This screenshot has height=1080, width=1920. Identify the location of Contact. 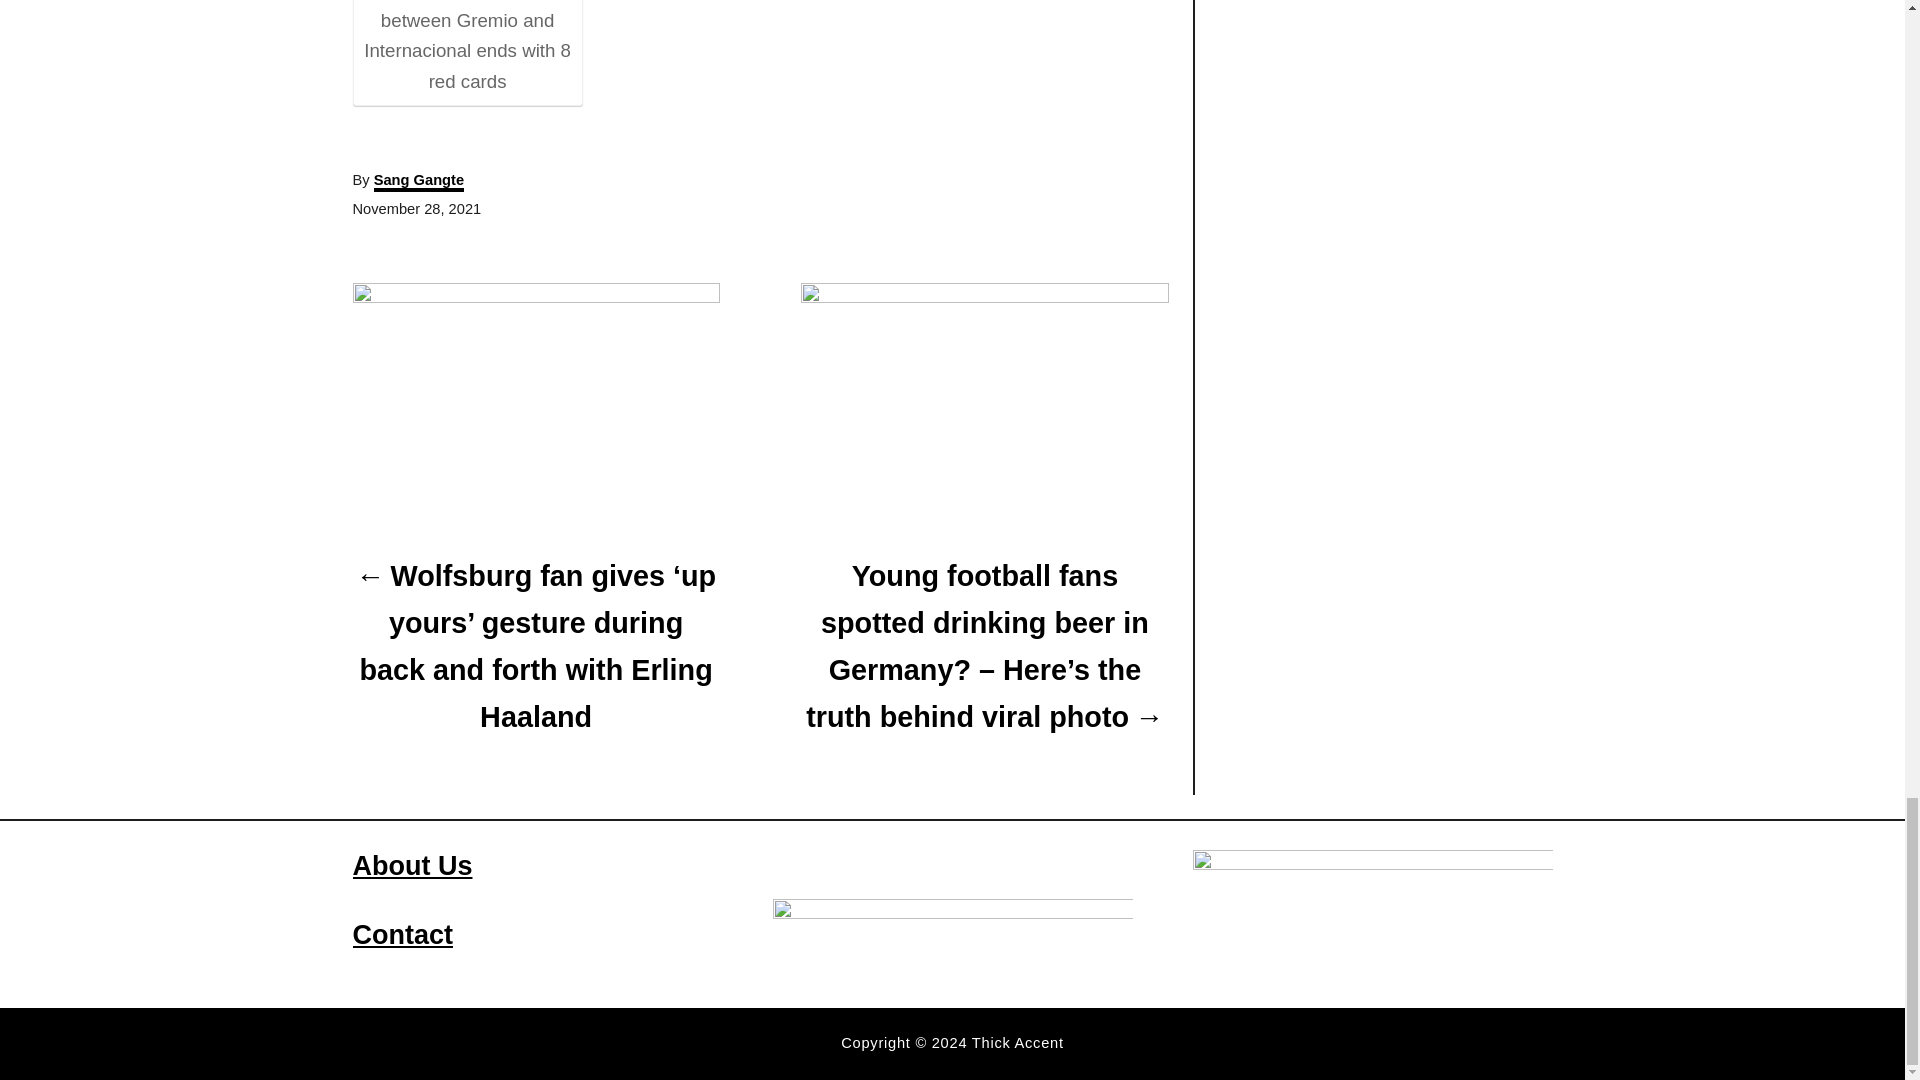
(402, 935).